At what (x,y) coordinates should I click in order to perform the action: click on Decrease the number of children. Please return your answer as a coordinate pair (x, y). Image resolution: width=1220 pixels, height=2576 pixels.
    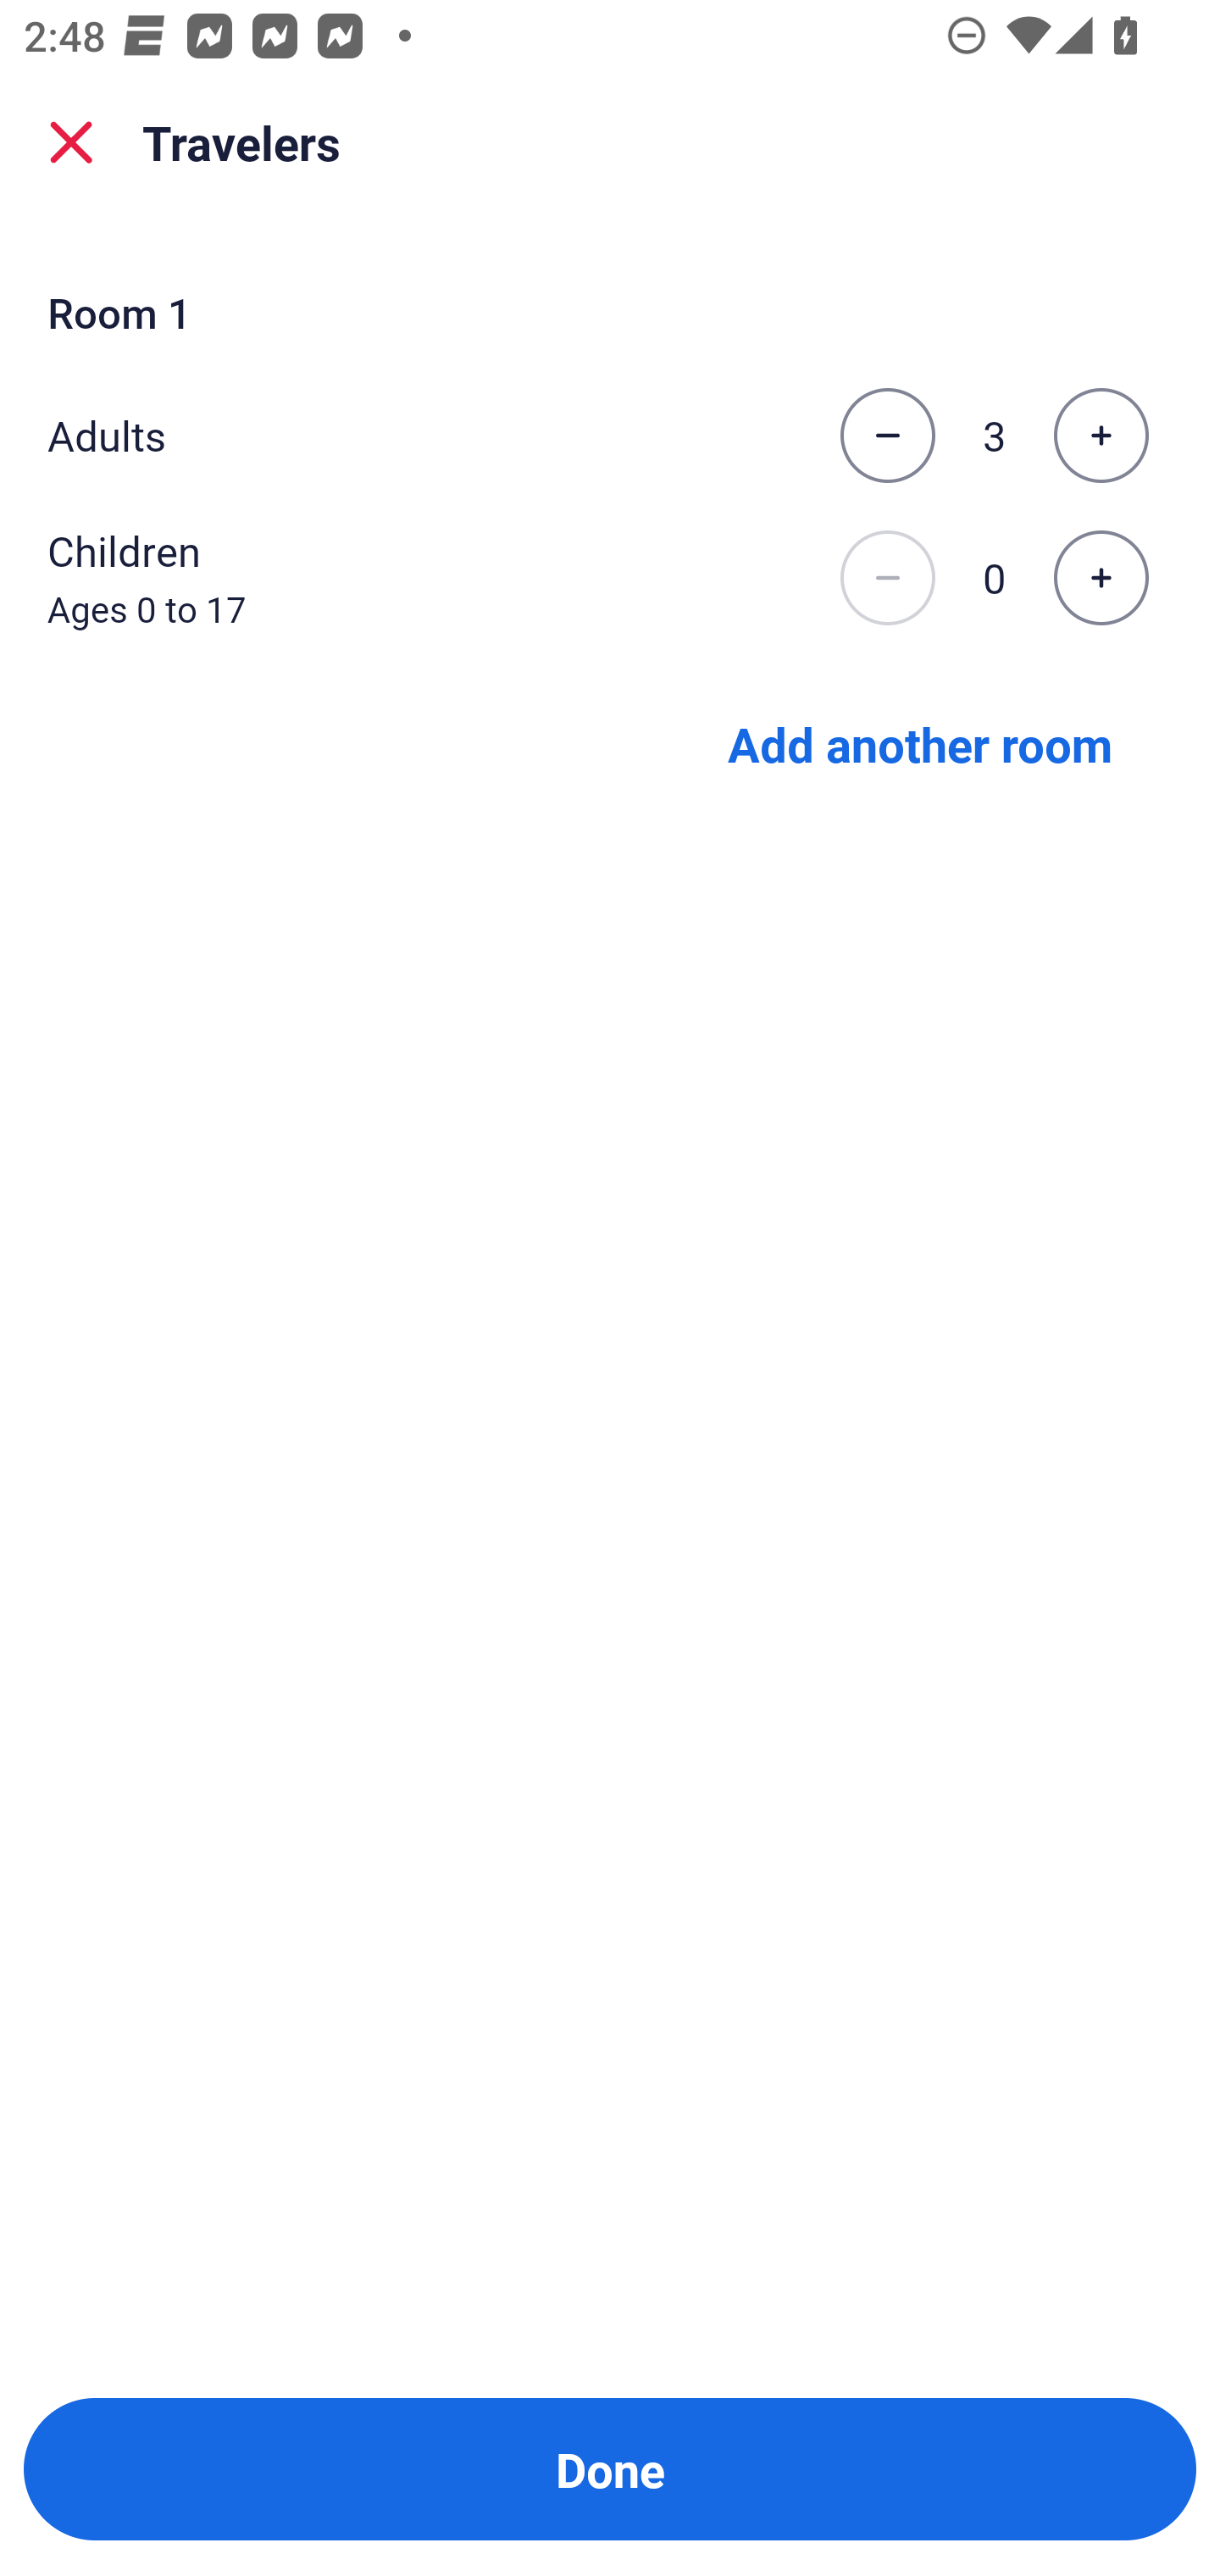
    Looking at the image, I should click on (887, 578).